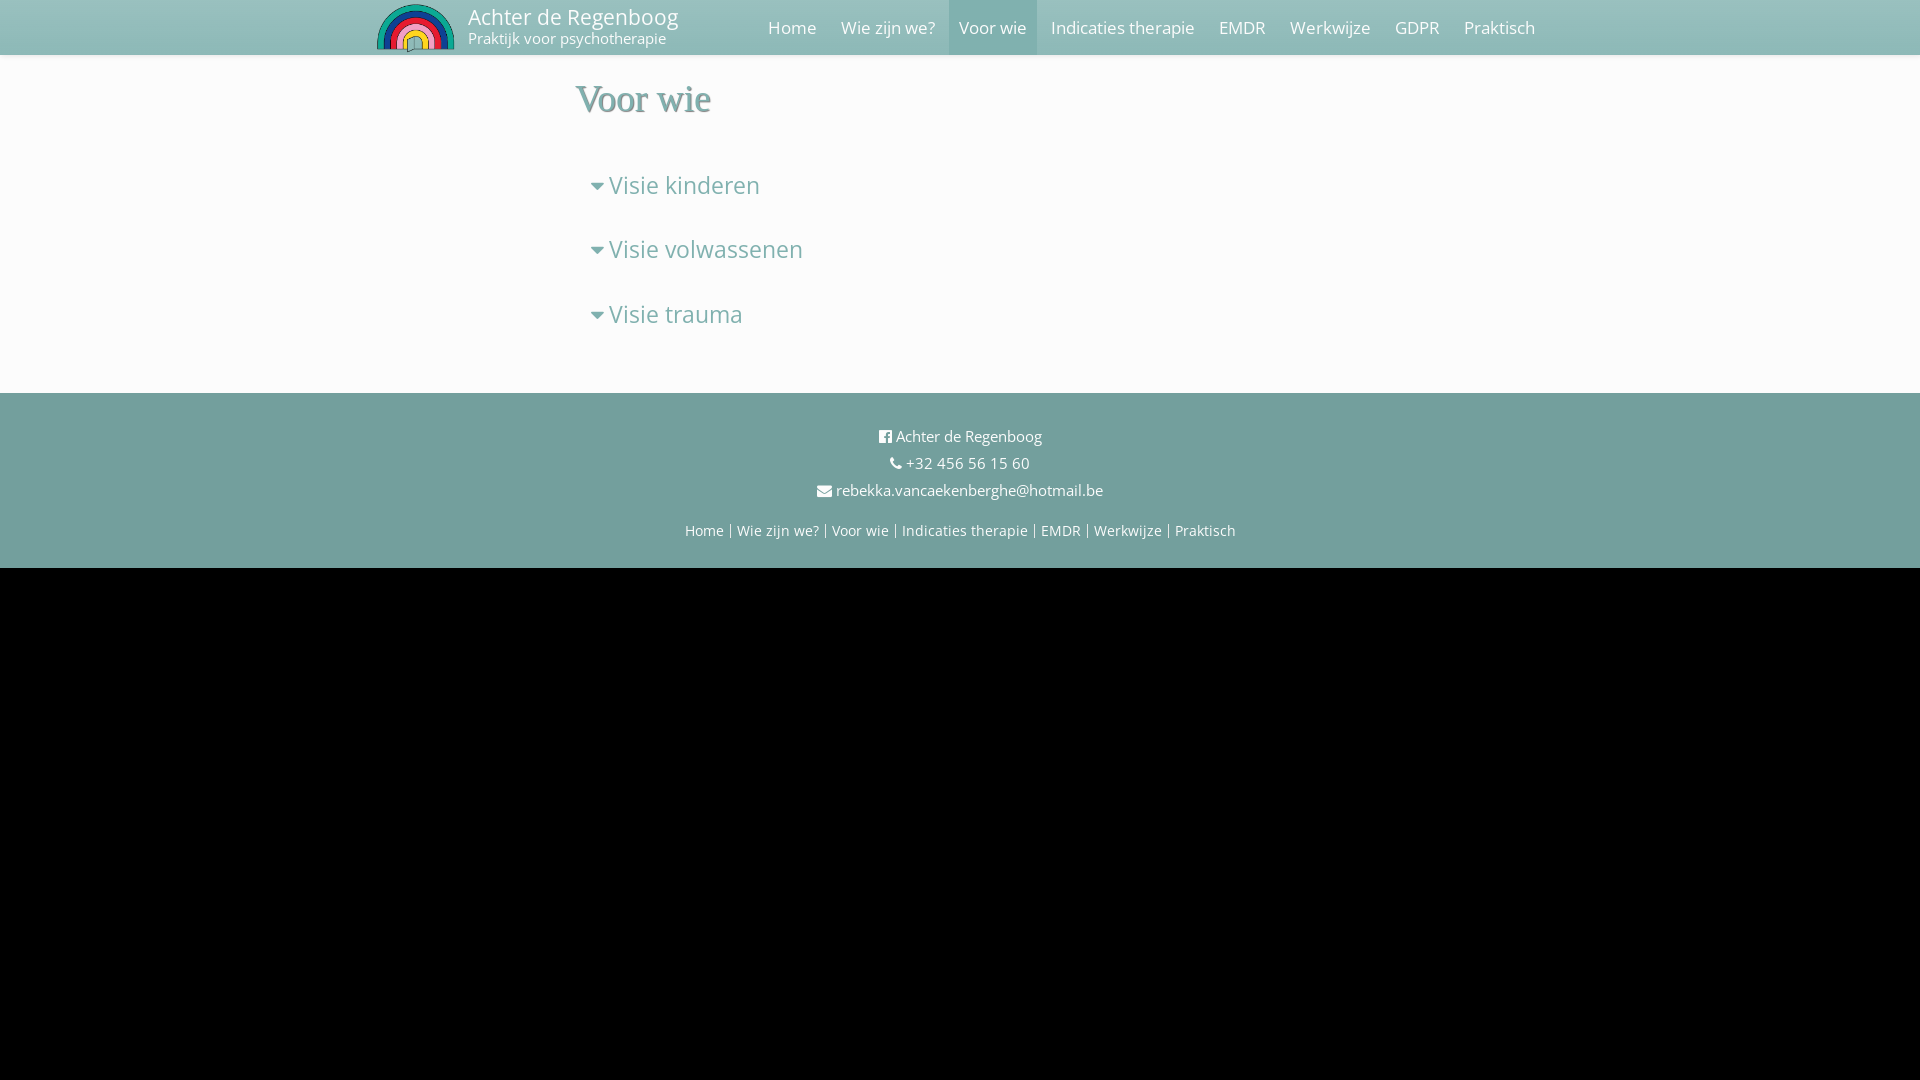 Image resolution: width=1920 pixels, height=1080 pixels. What do you see at coordinates (1128, 530) in the screenshot?
I see `Werkwijze` at bounding box center [1128, 530].